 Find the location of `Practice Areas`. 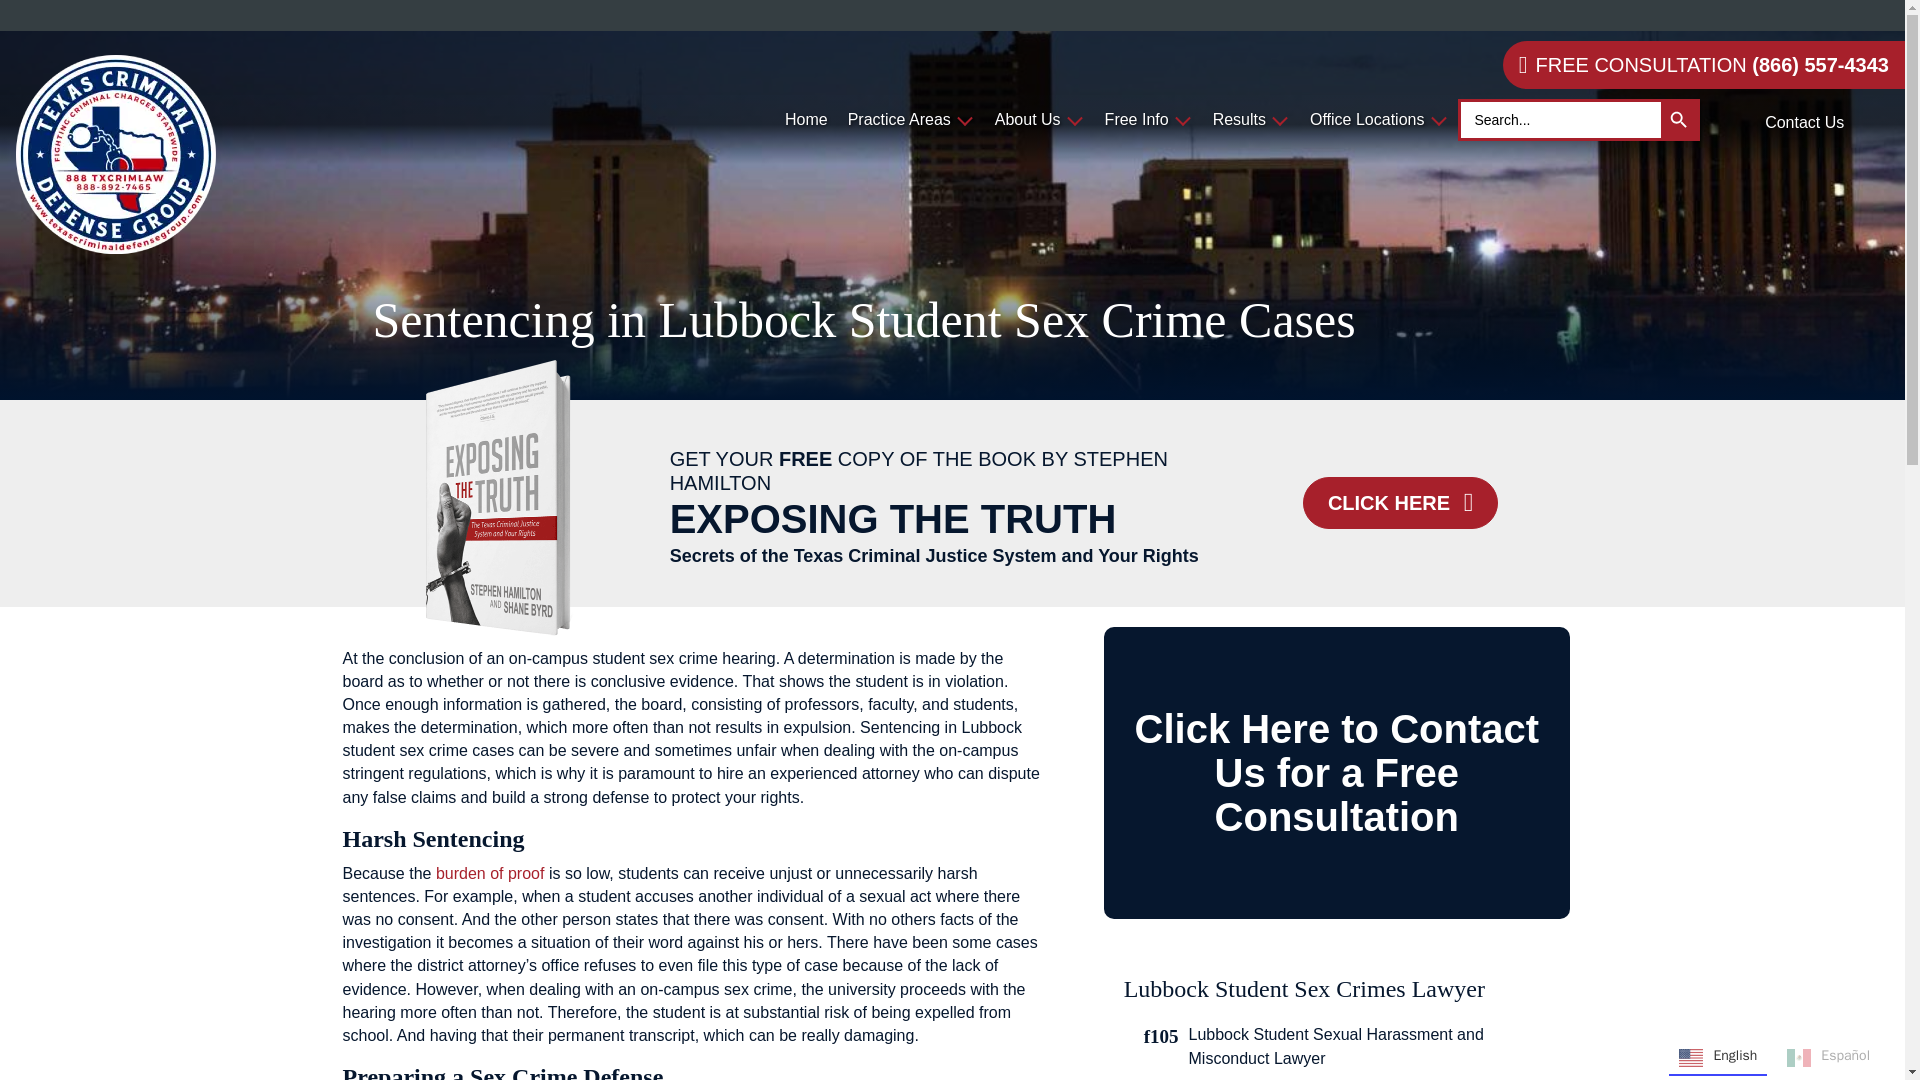

Practice Areas is located at coordinates (910, 120).